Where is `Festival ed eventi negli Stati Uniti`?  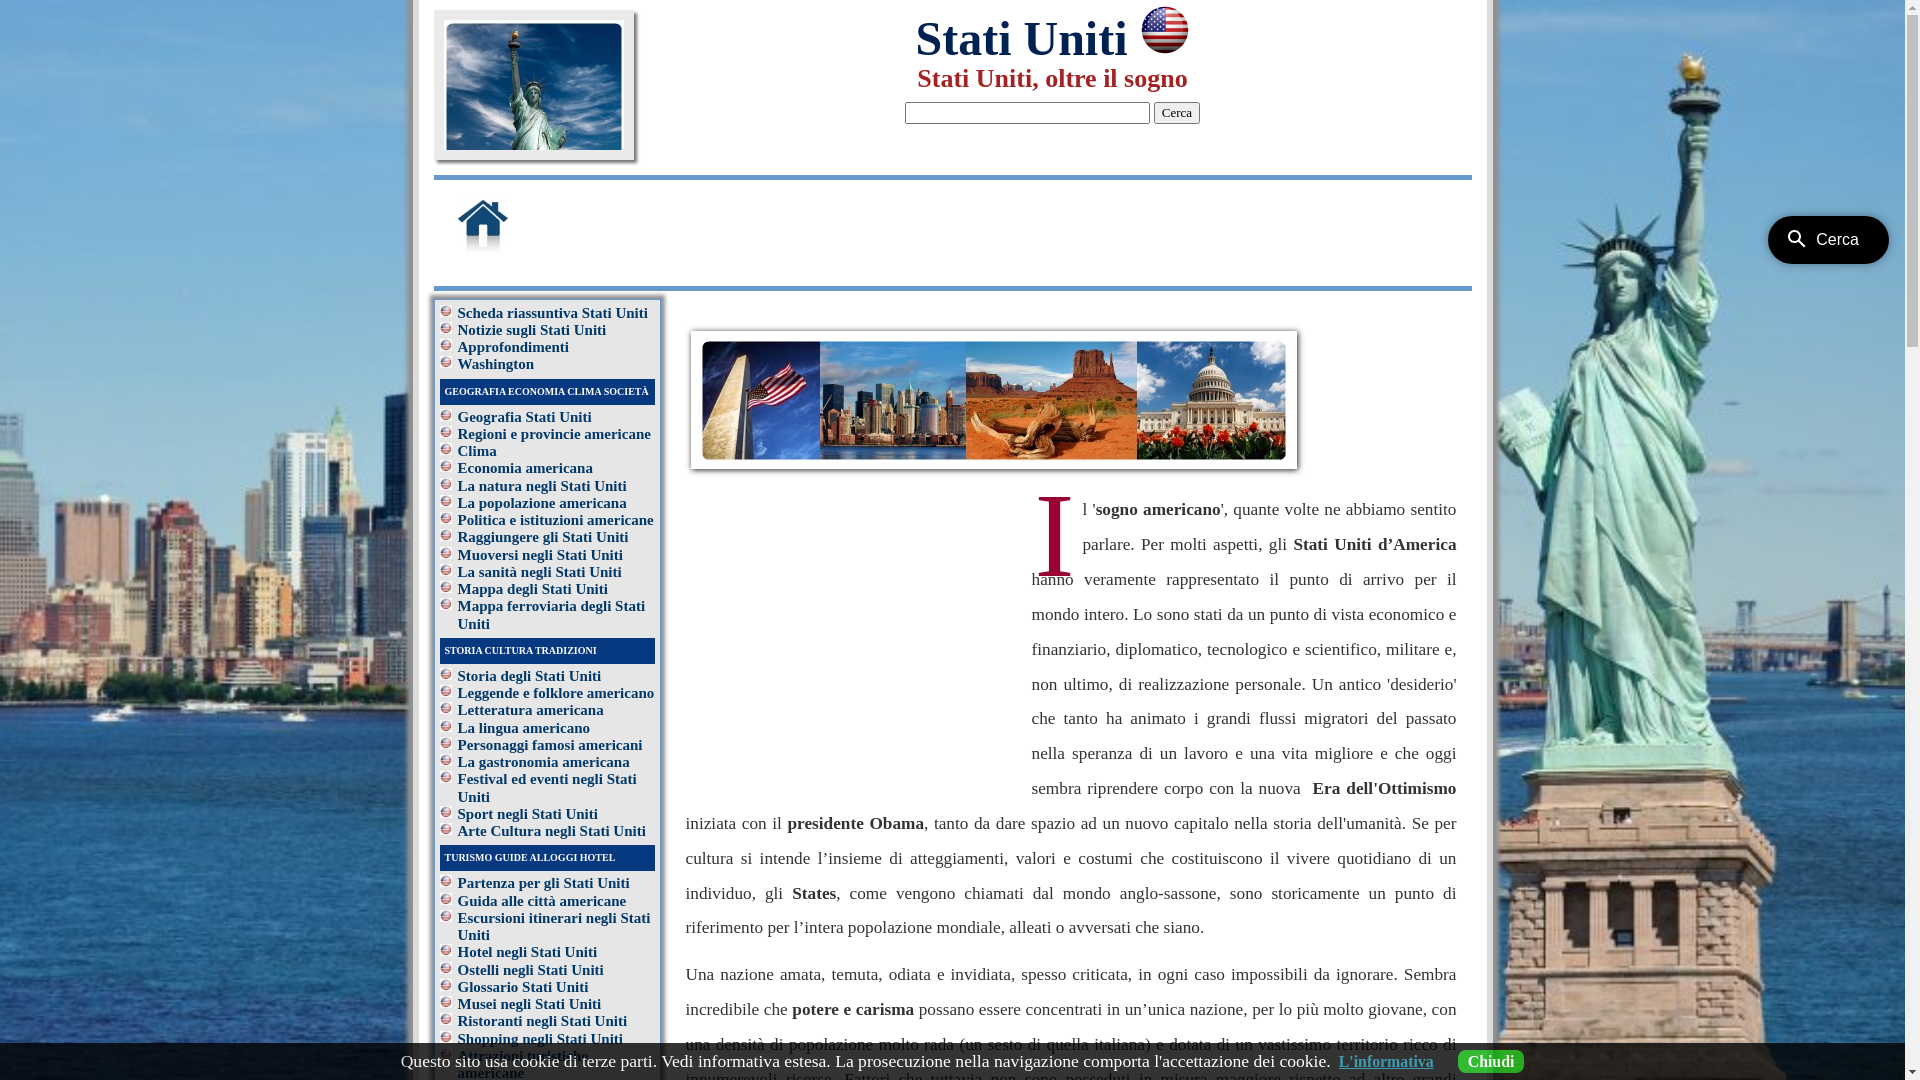
Festival ed eventi negli Stati Uniti is located at coordinates (548, 788).